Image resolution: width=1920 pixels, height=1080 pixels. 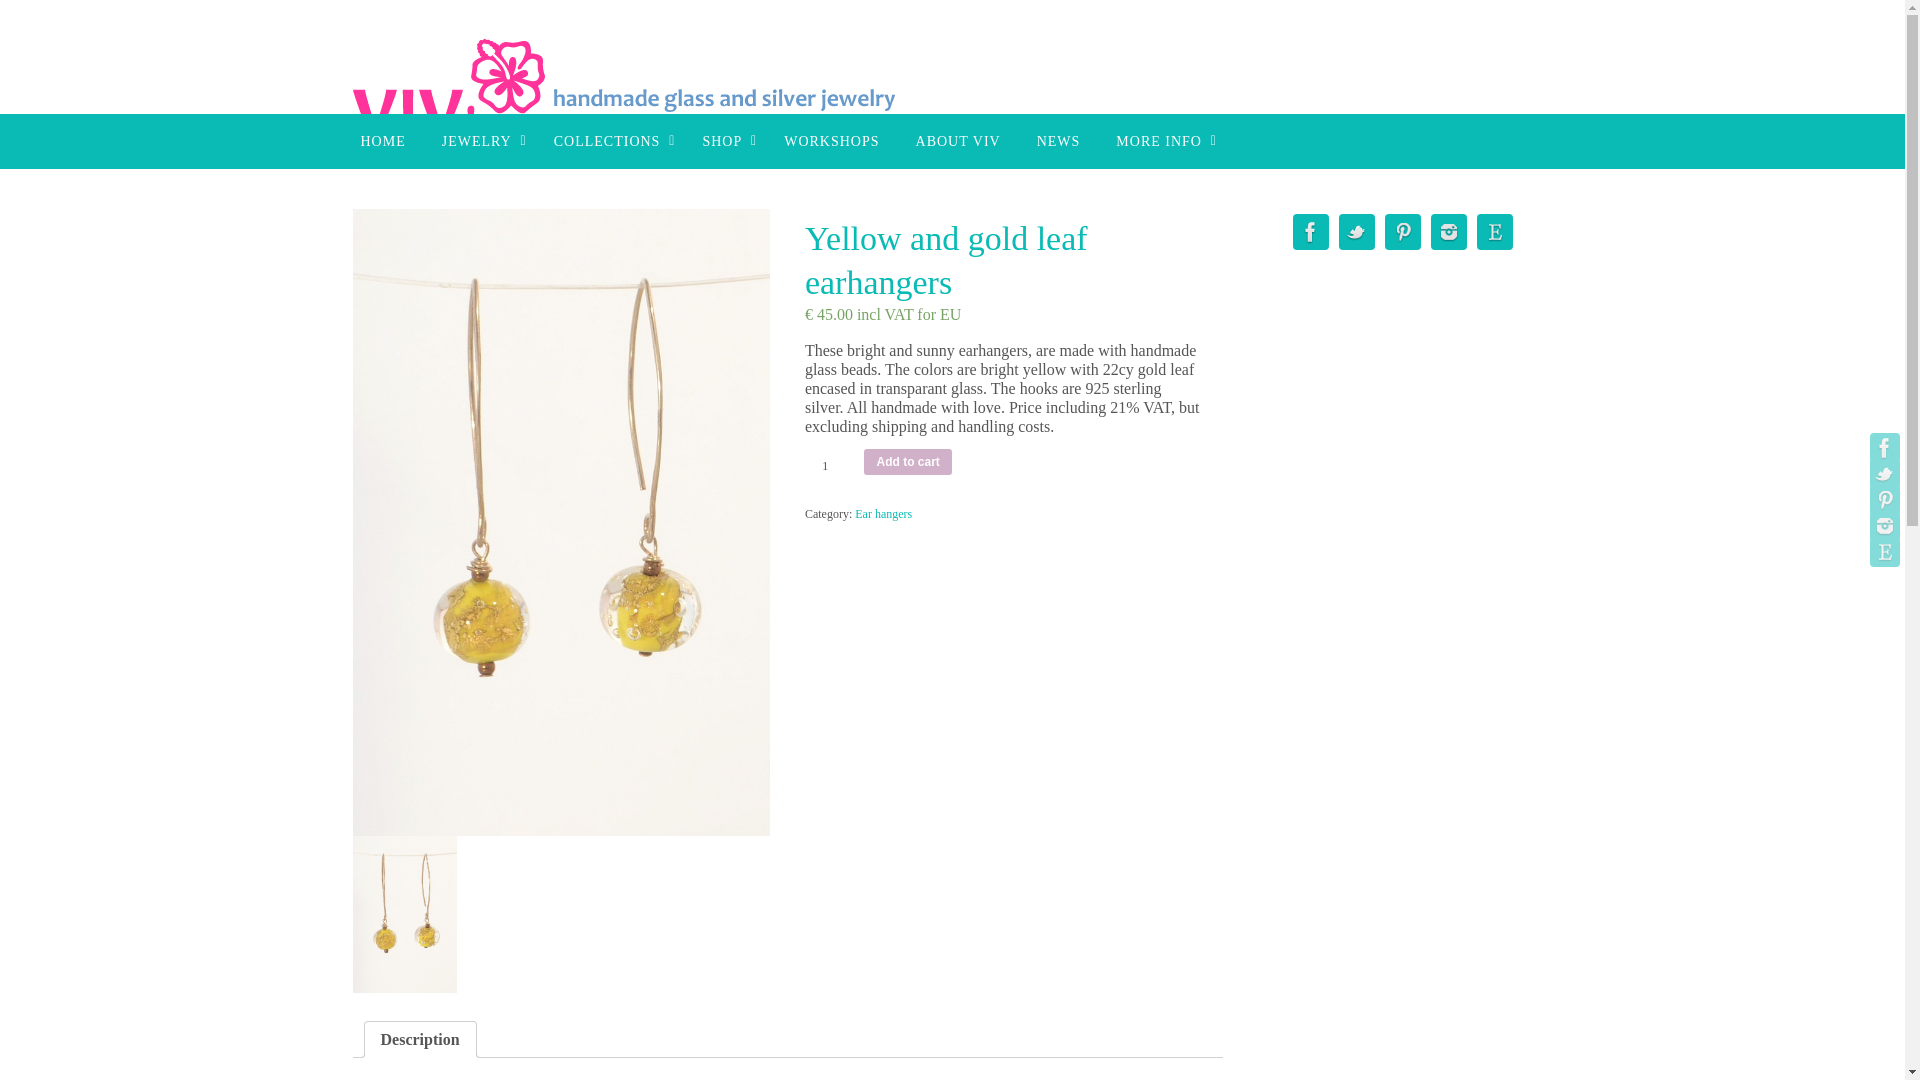 I want to click on ABOUT VIV, so click(x=958, y=141).